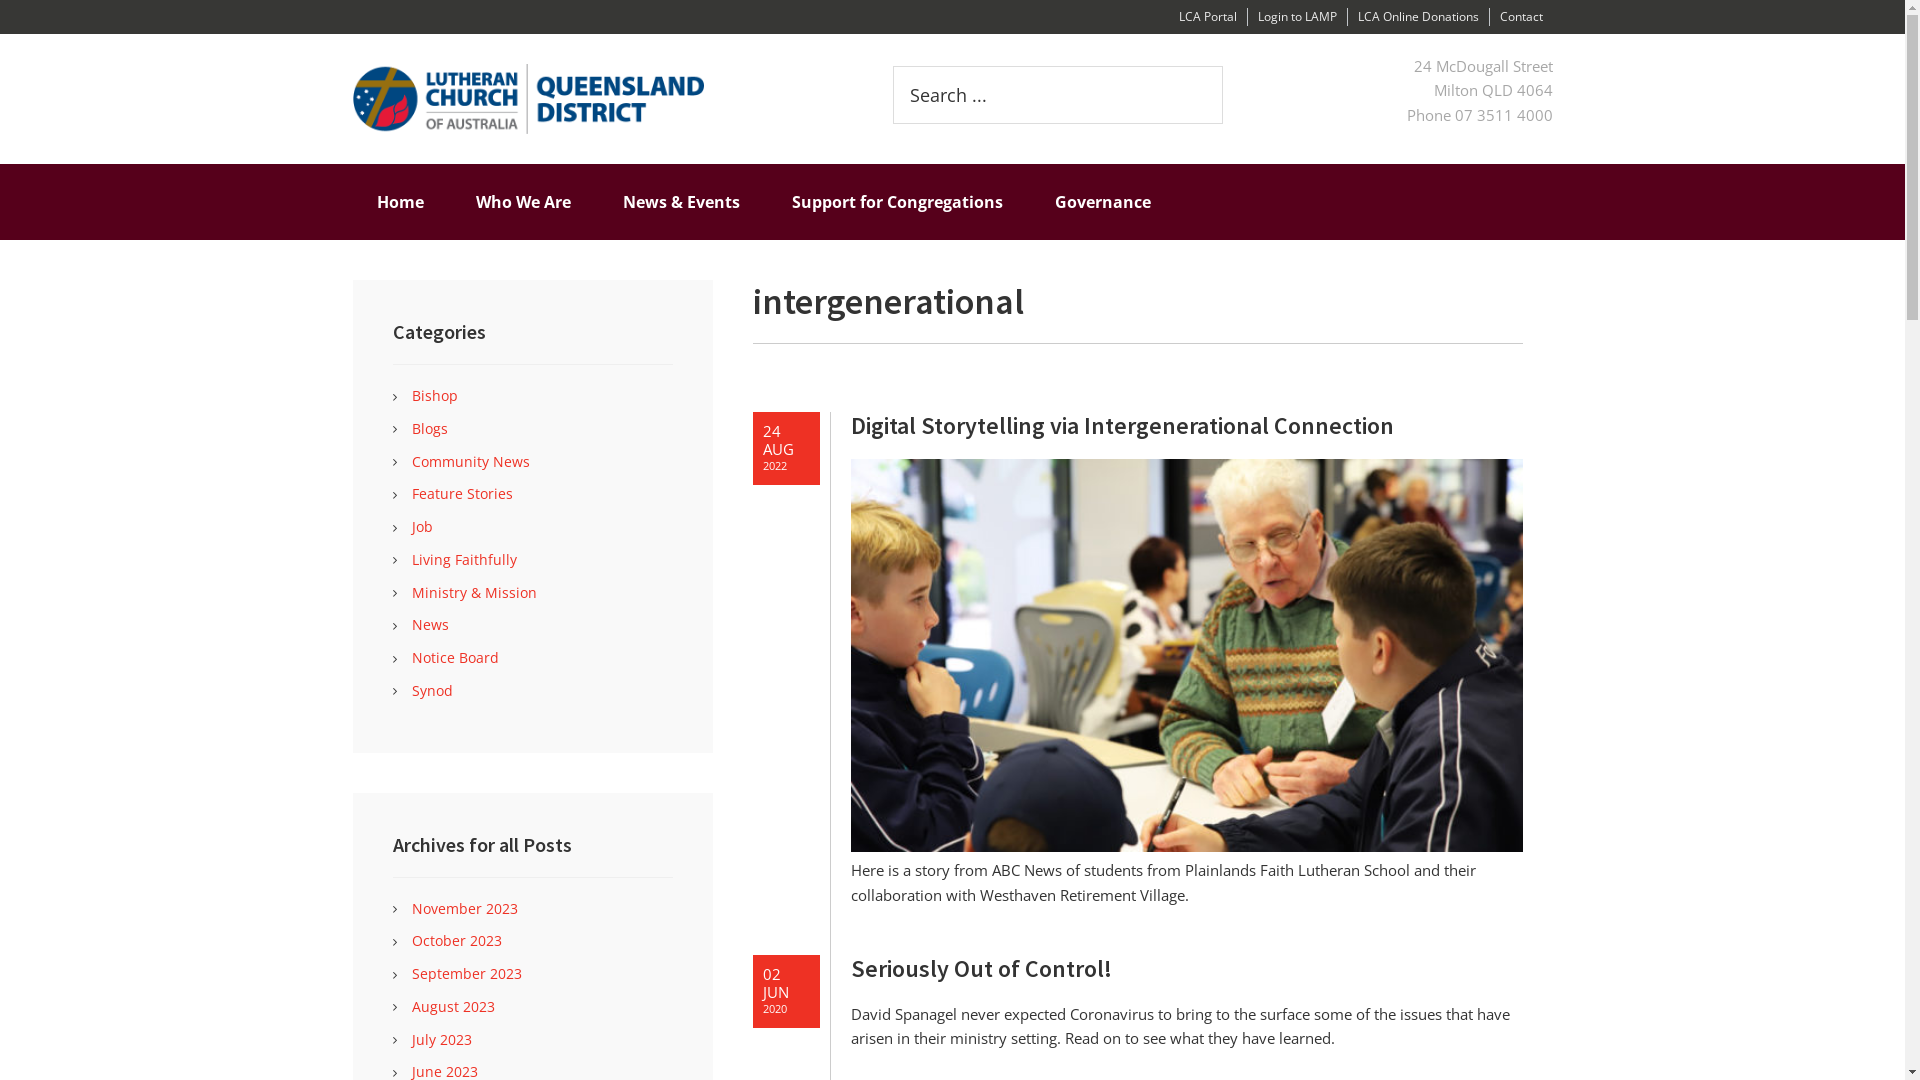 The width and height of the screenshot is (1920, 1080). What do you see at coordinates (0, 0) in the screenshot?
I see `Skip to primary navigation` at bounding box center [0, 0].